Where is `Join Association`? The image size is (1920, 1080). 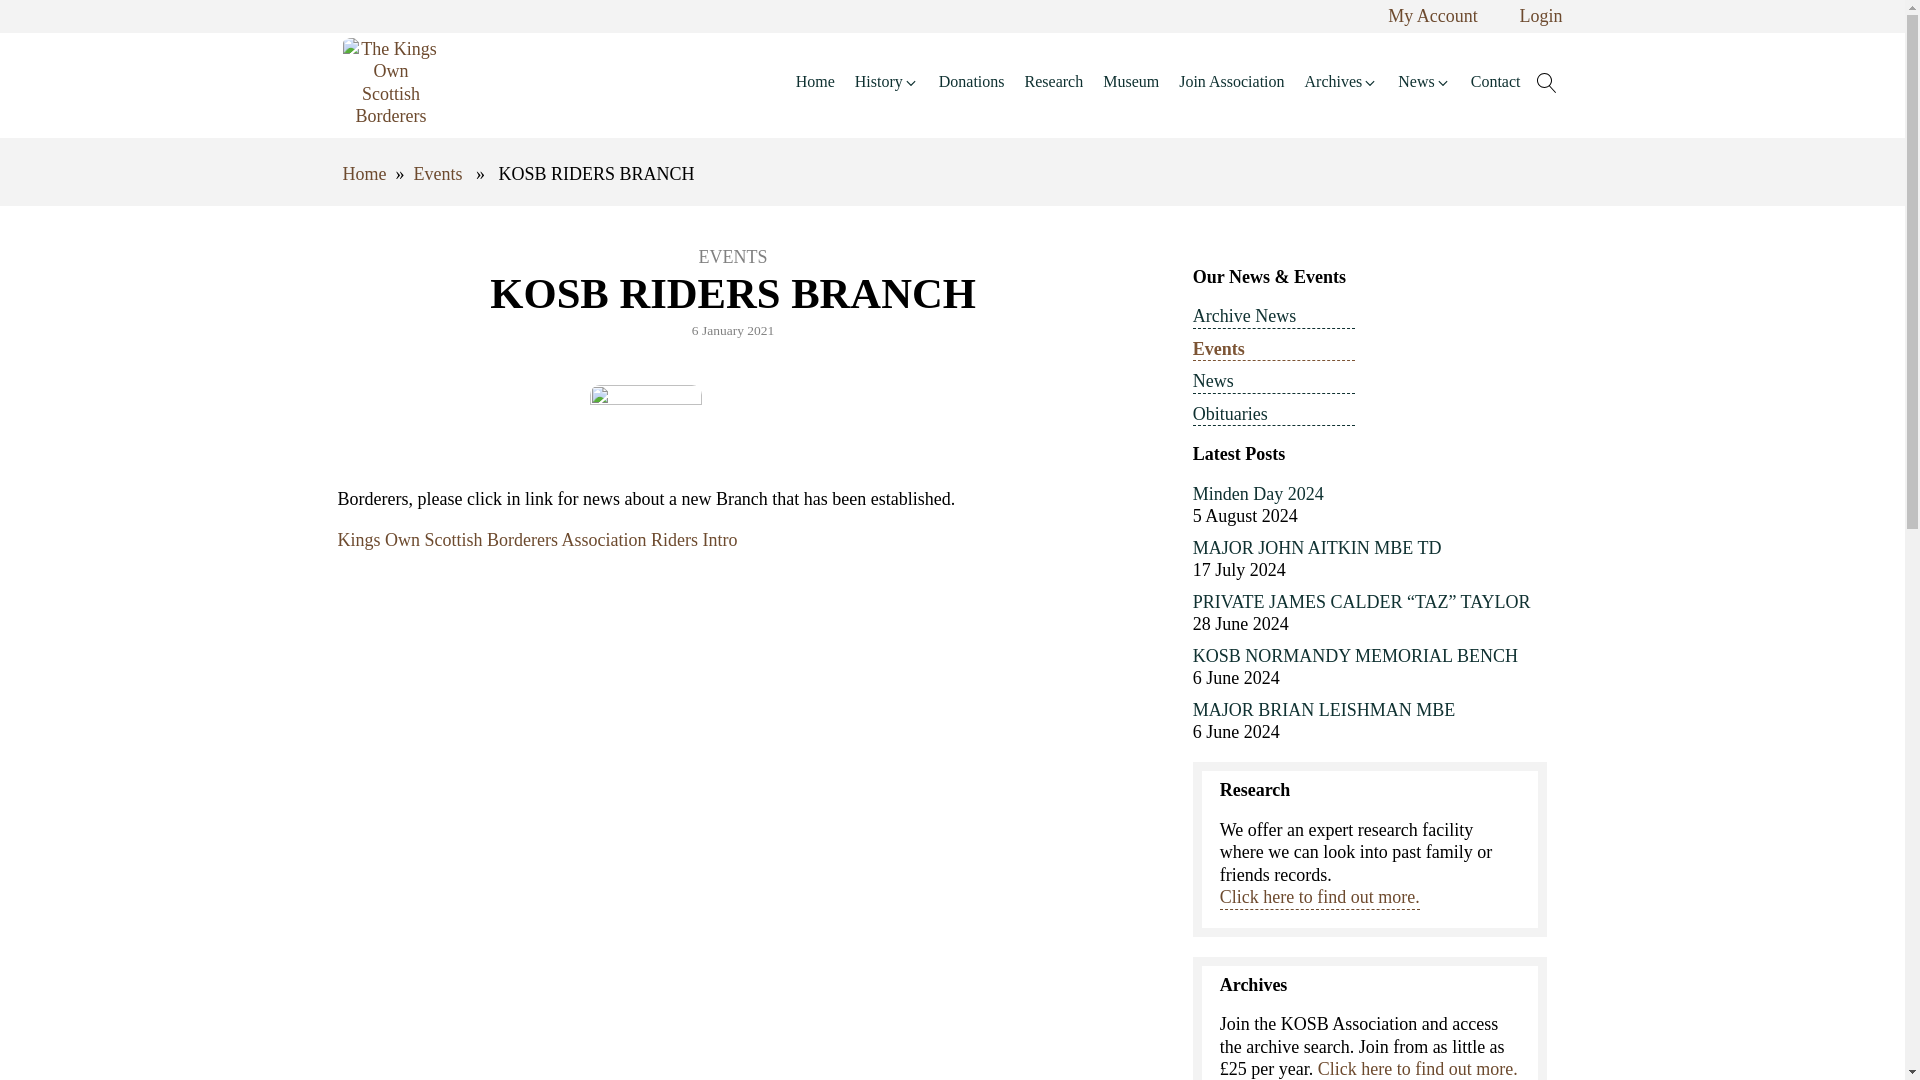
Join Association is located at coordinates (1232, 82).